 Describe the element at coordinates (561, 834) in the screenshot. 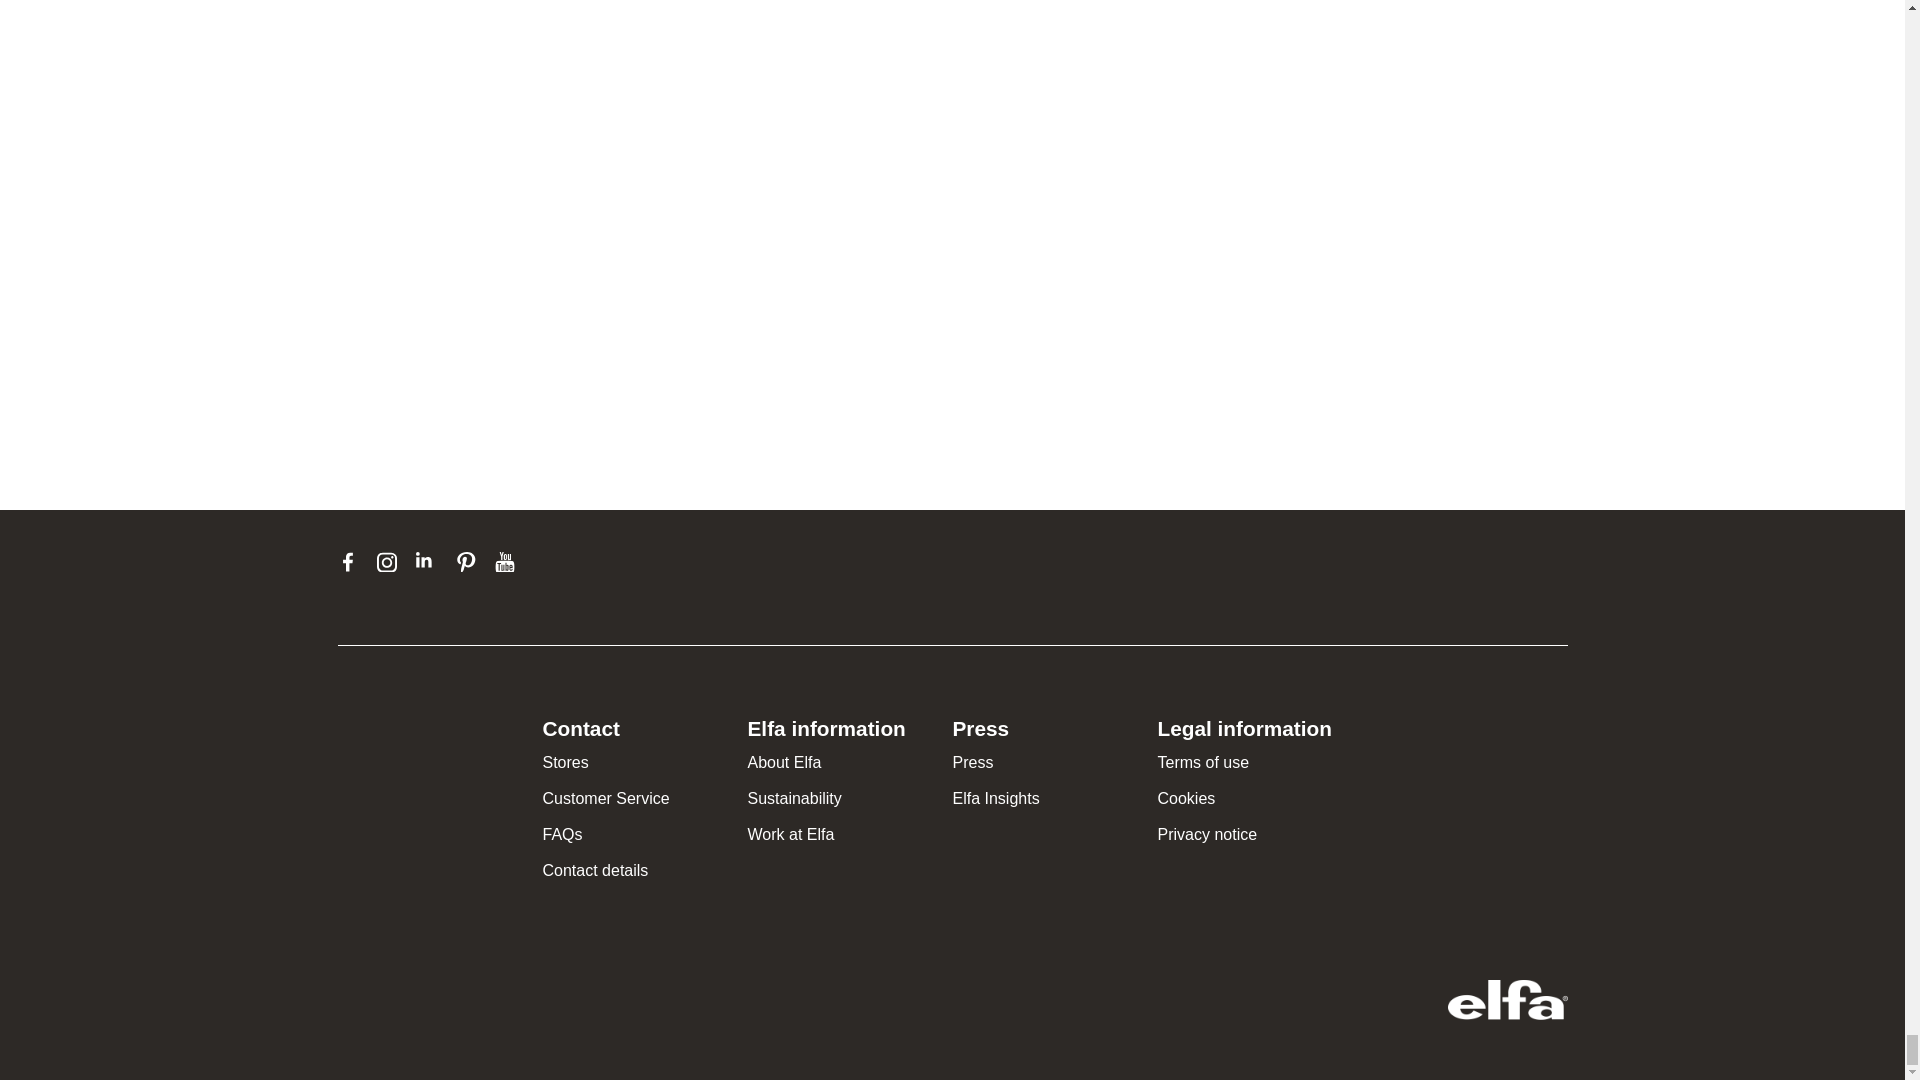

I see `FAQs` at that location.